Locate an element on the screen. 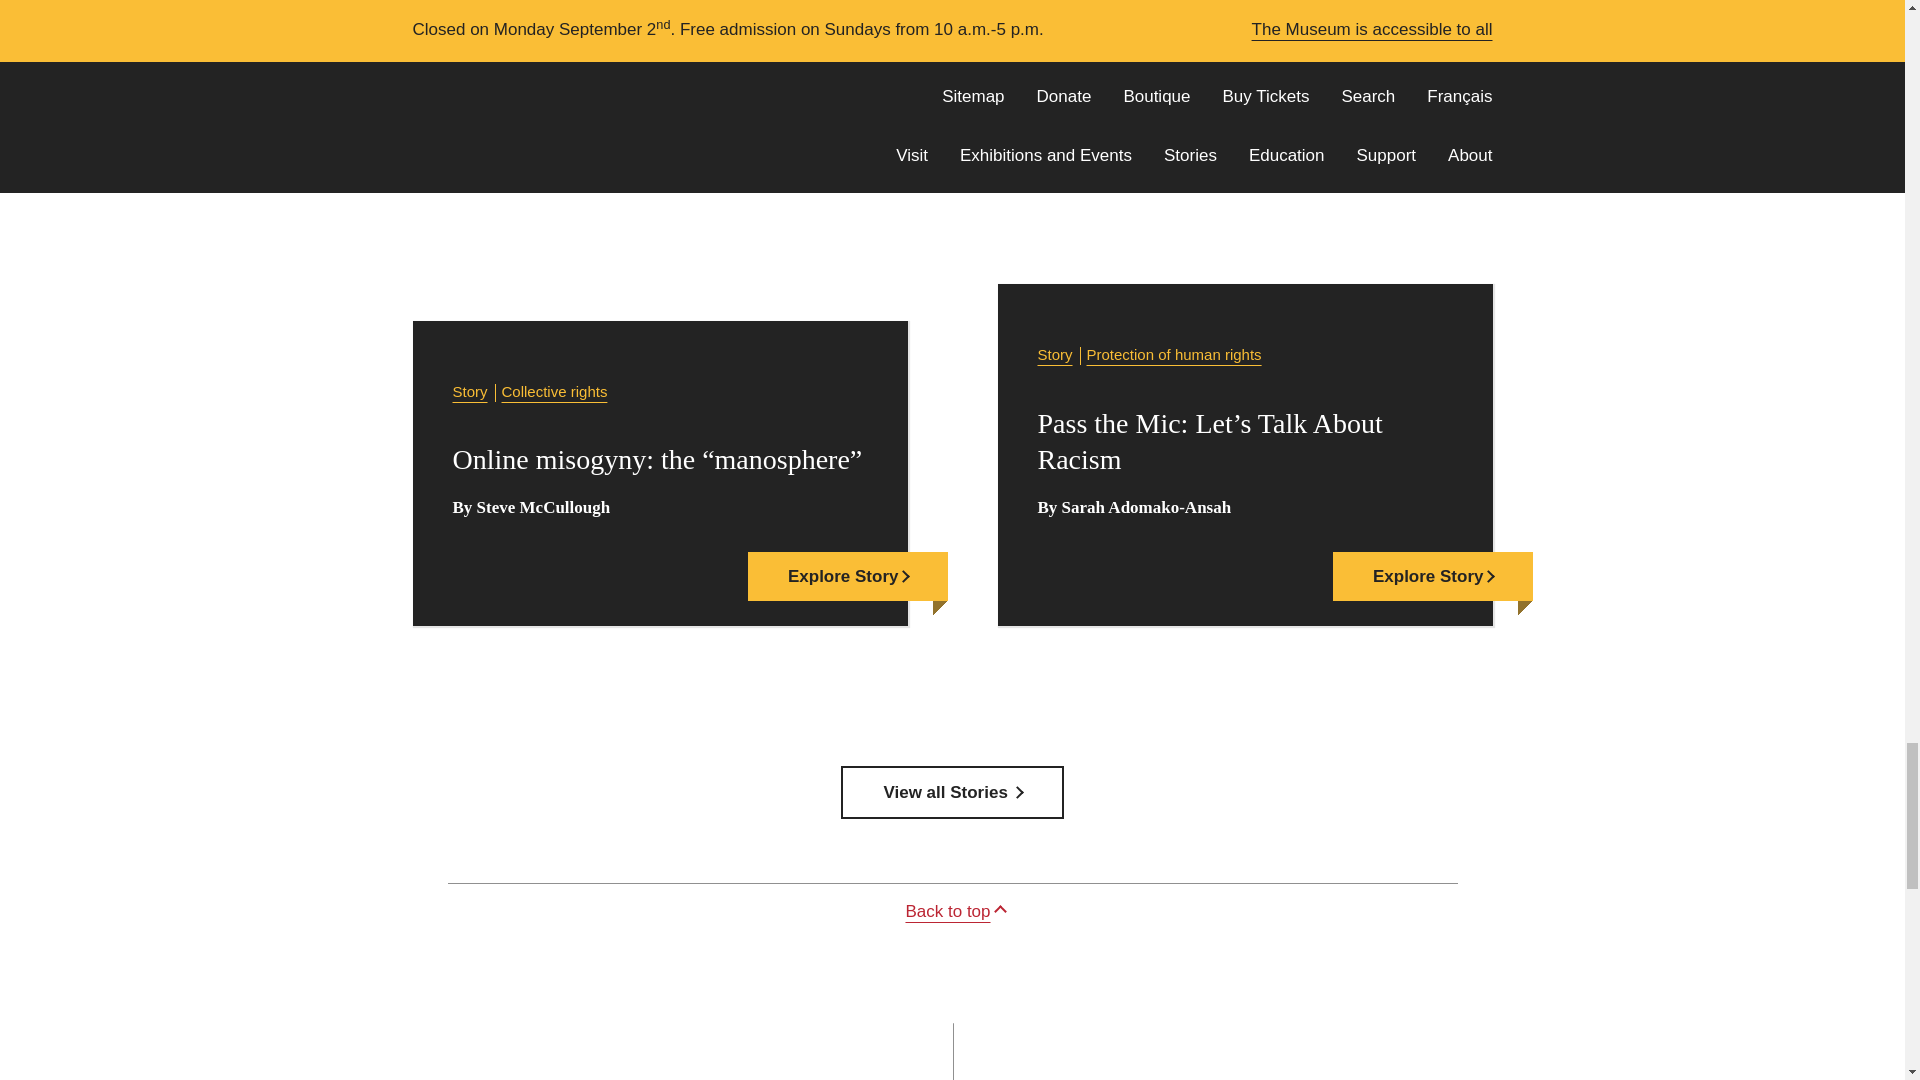 The image size is (1920, 1080). X is located at coordinates (986, 516).